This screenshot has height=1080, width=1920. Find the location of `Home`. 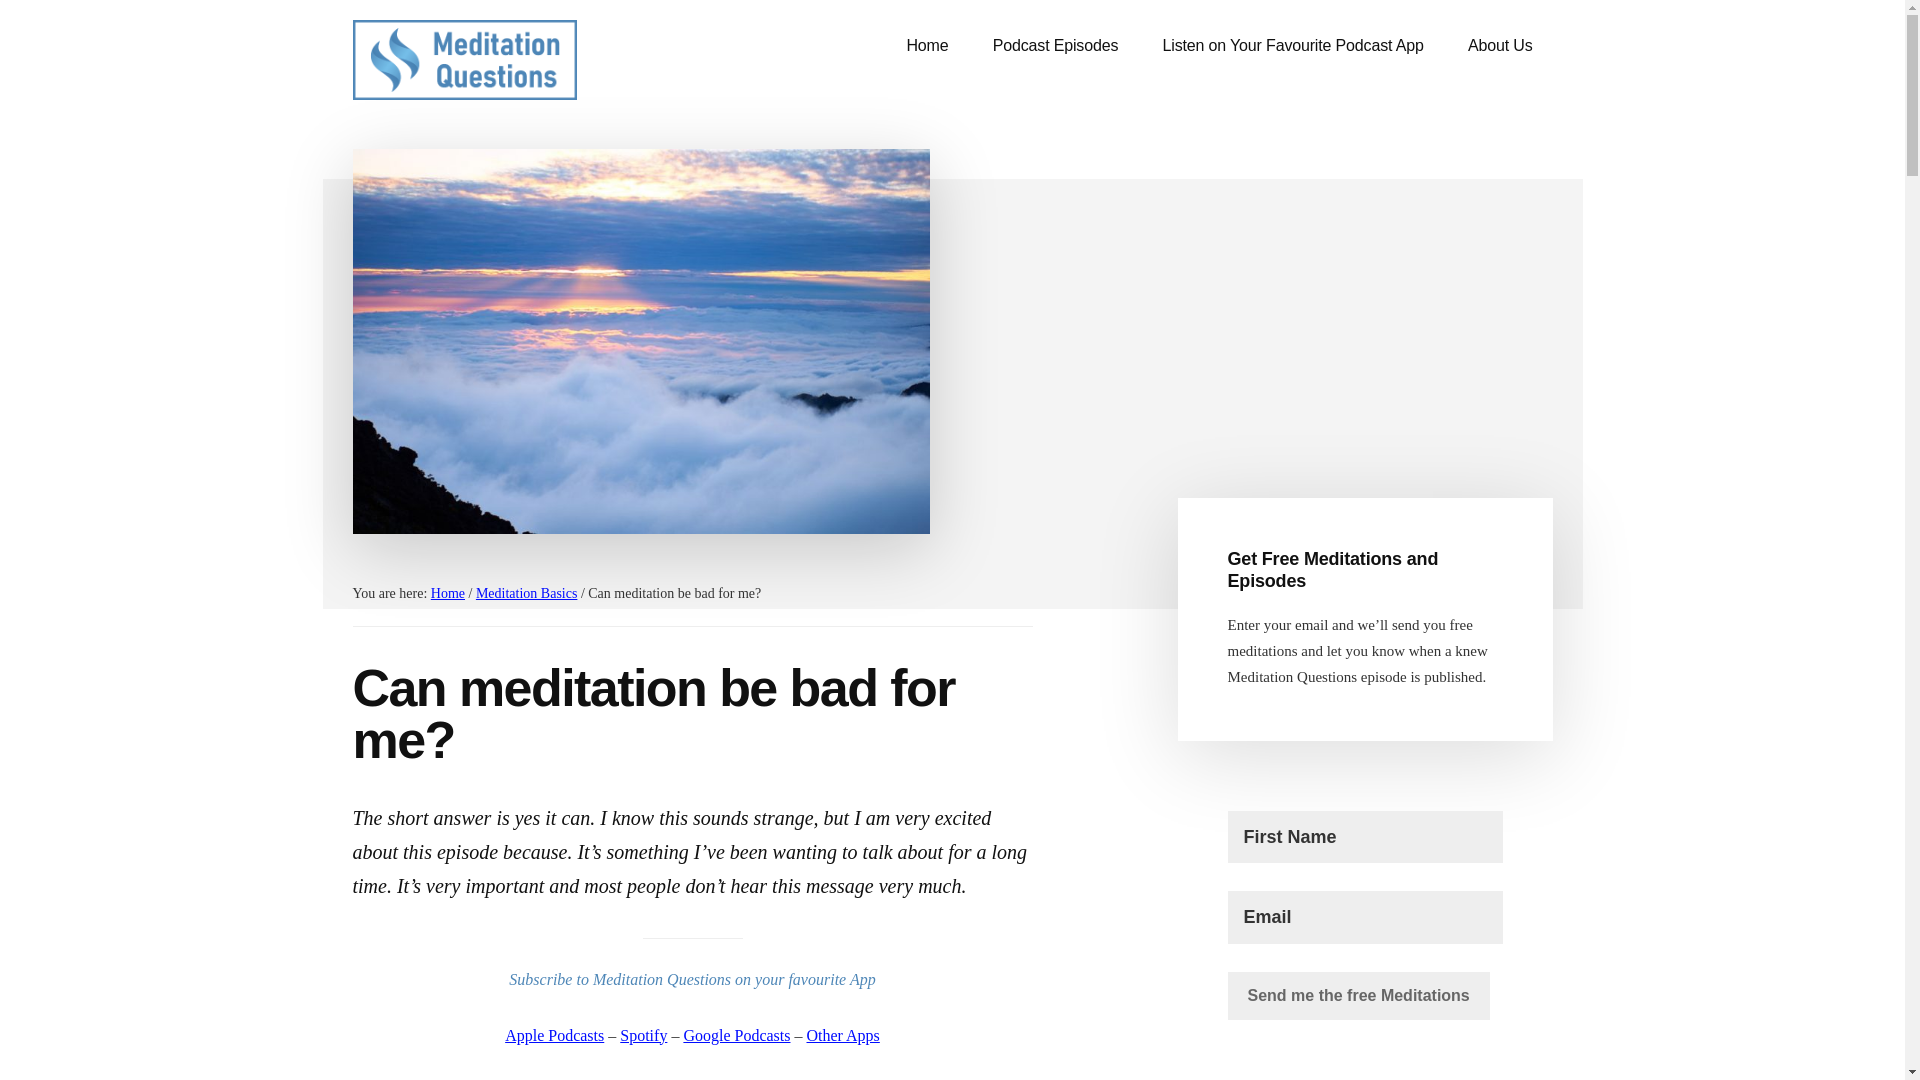

Home is located at coordinates (447, 593).